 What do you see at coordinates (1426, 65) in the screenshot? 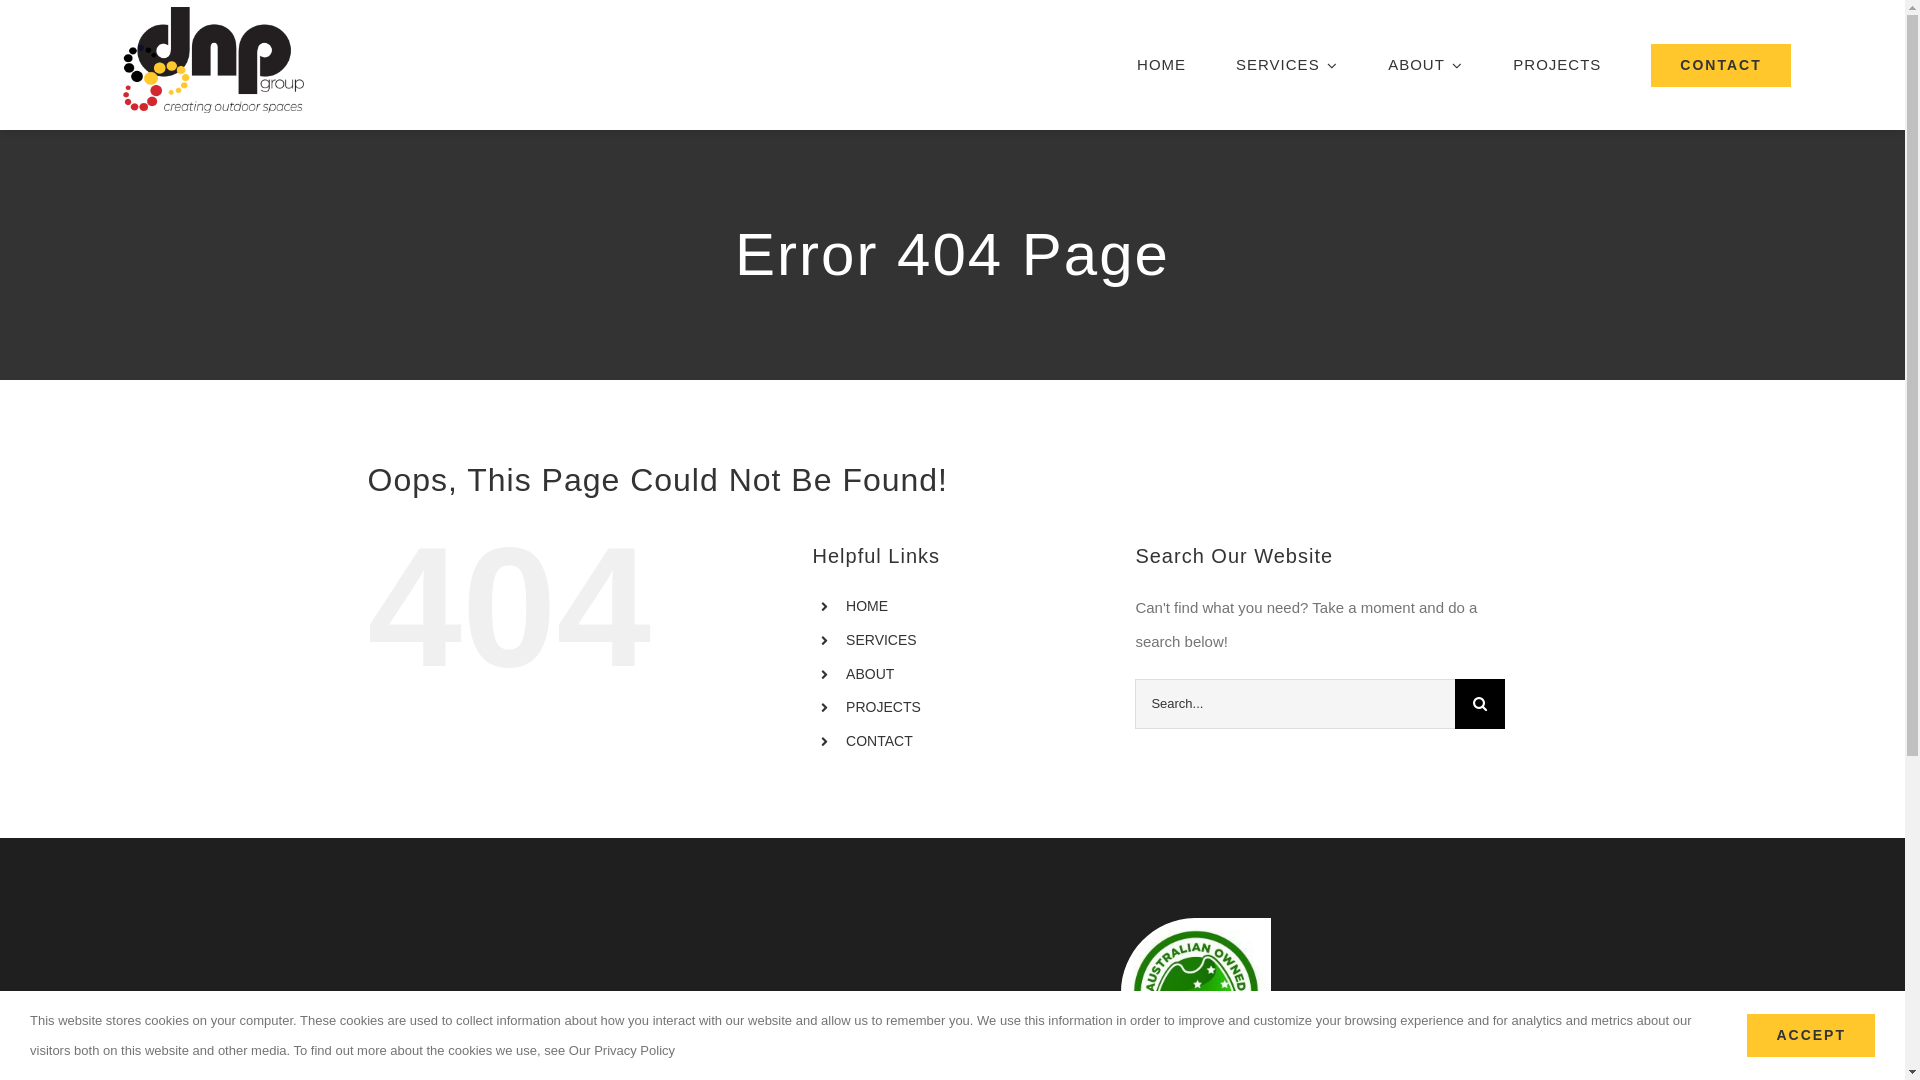
I see `ABOUT` at bounding box center [1426, 65].